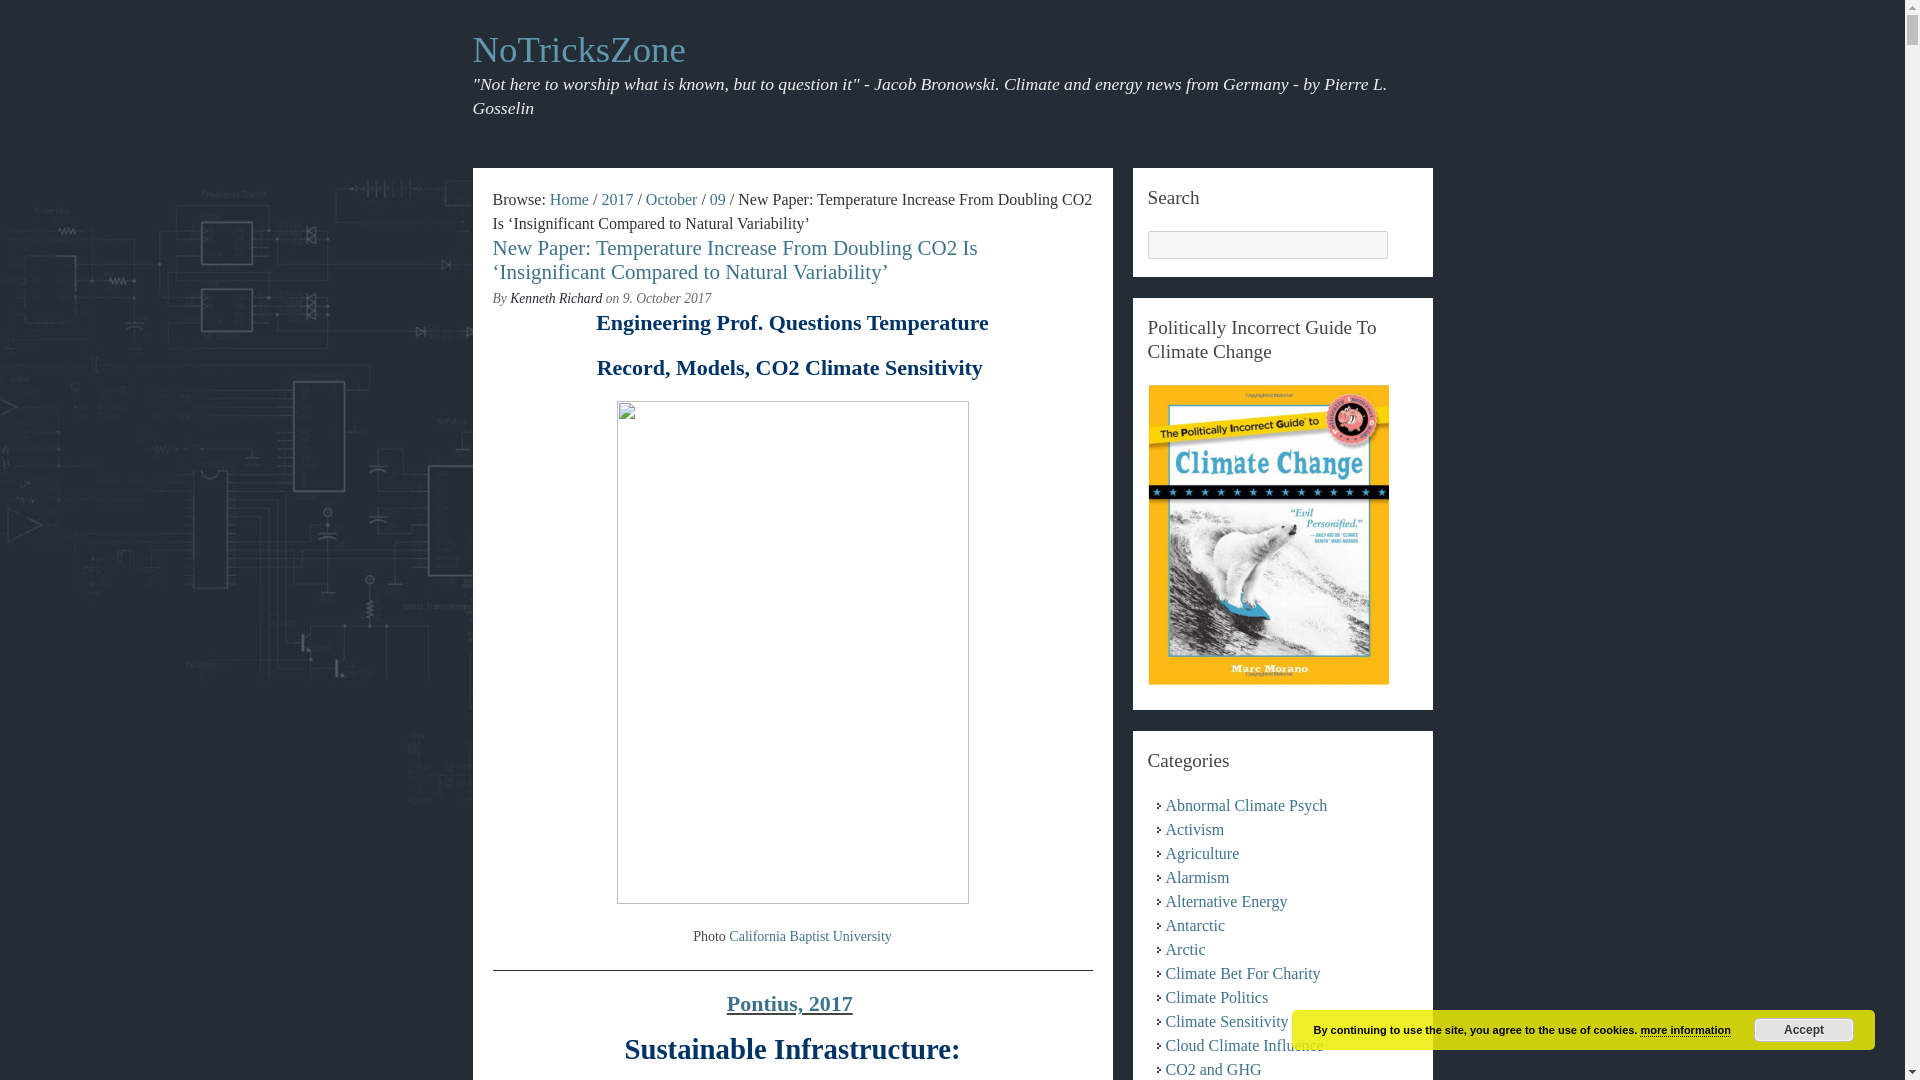  I want to click on October 9, 2017, so click(718, 200).